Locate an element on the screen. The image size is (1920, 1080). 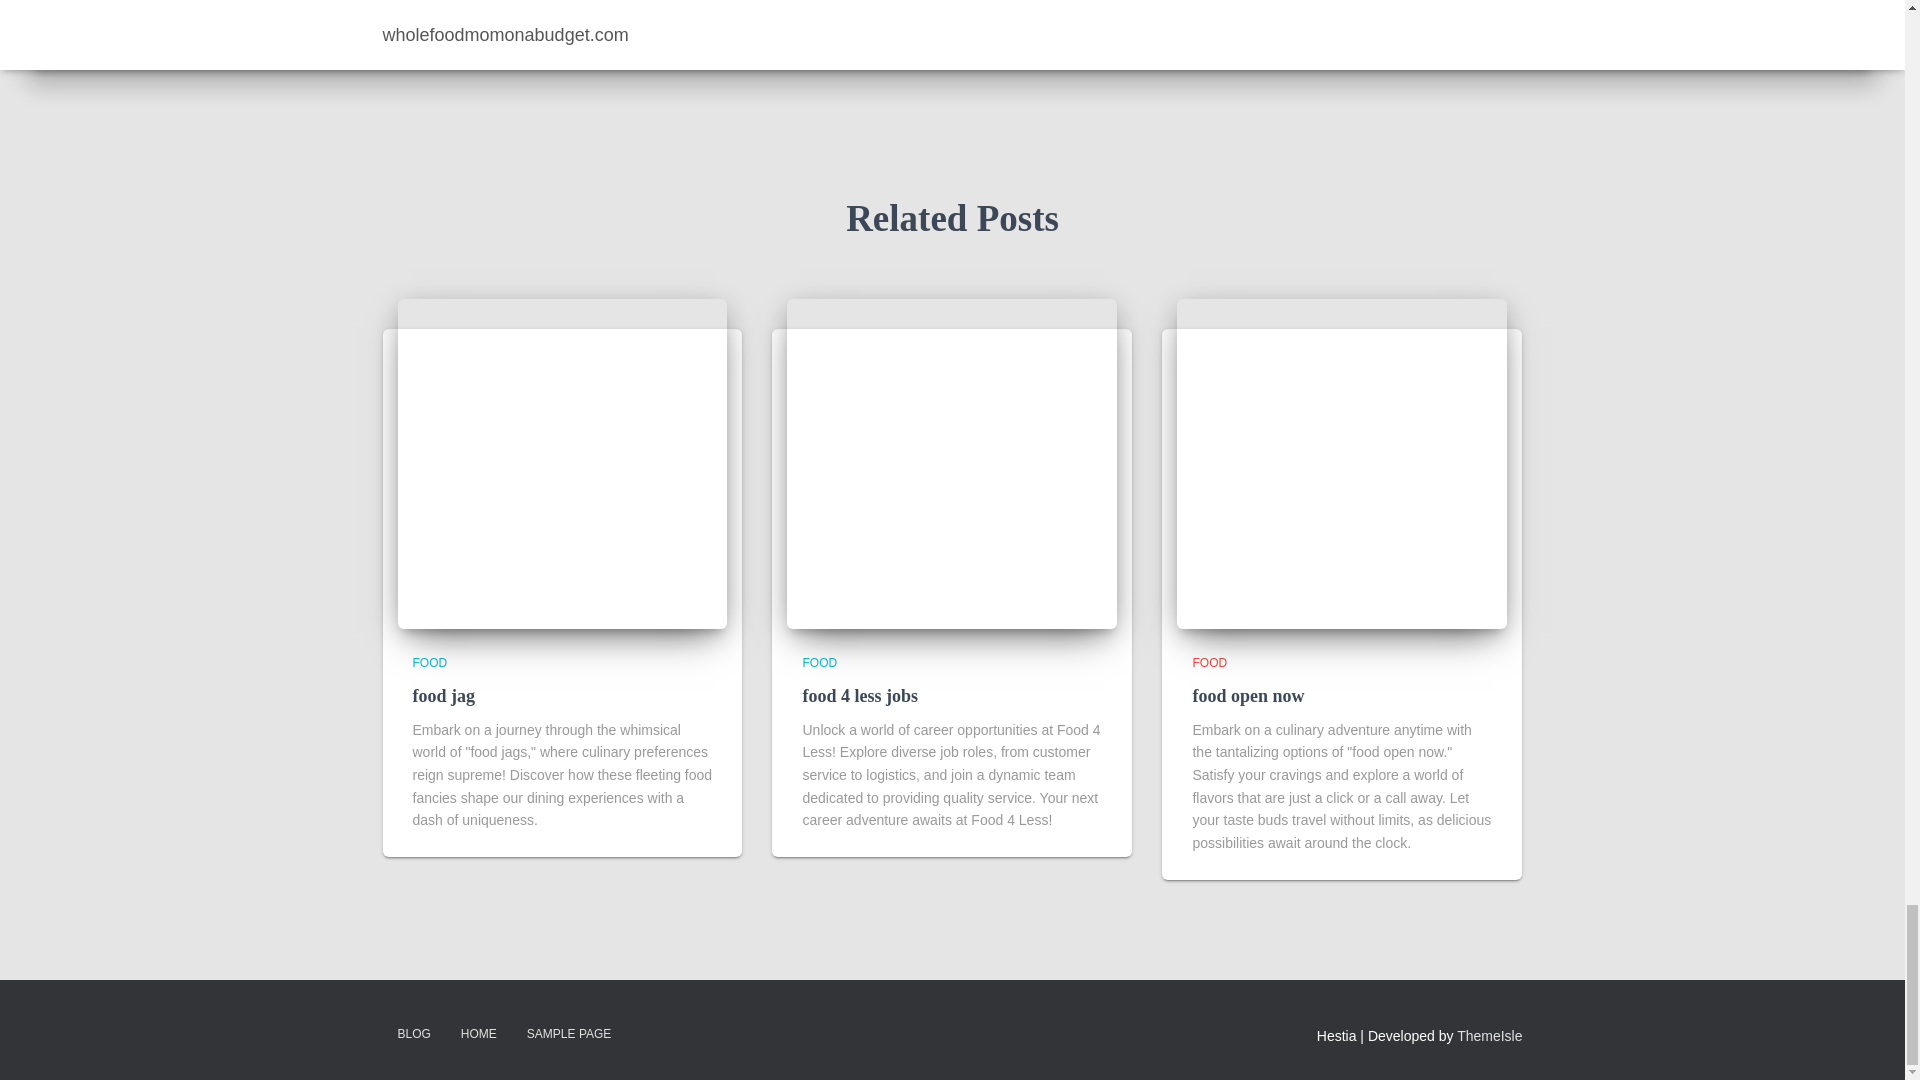
food 4 less jobs is located at coordinates (952, 464).